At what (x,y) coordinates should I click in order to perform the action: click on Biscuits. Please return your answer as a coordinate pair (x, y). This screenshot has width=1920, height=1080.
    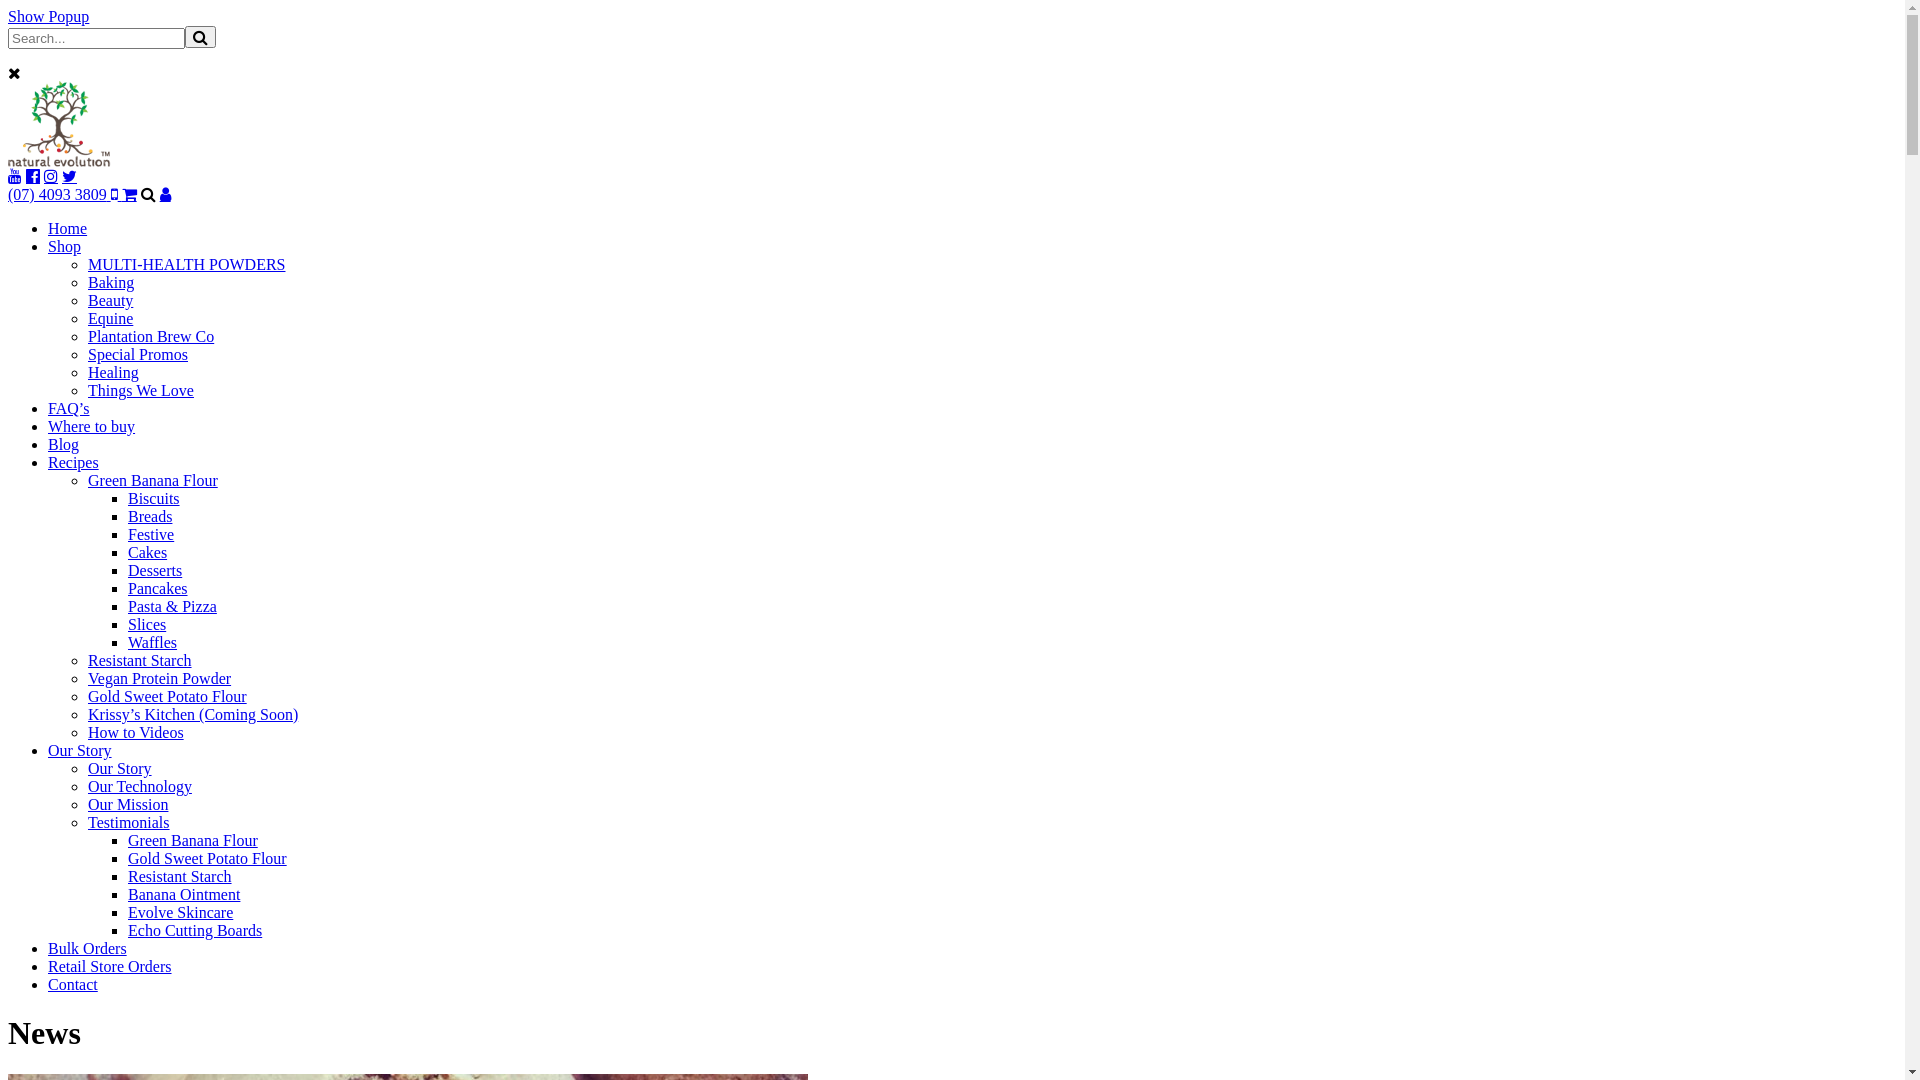
    Looking at the image, I should click on (154, 498).